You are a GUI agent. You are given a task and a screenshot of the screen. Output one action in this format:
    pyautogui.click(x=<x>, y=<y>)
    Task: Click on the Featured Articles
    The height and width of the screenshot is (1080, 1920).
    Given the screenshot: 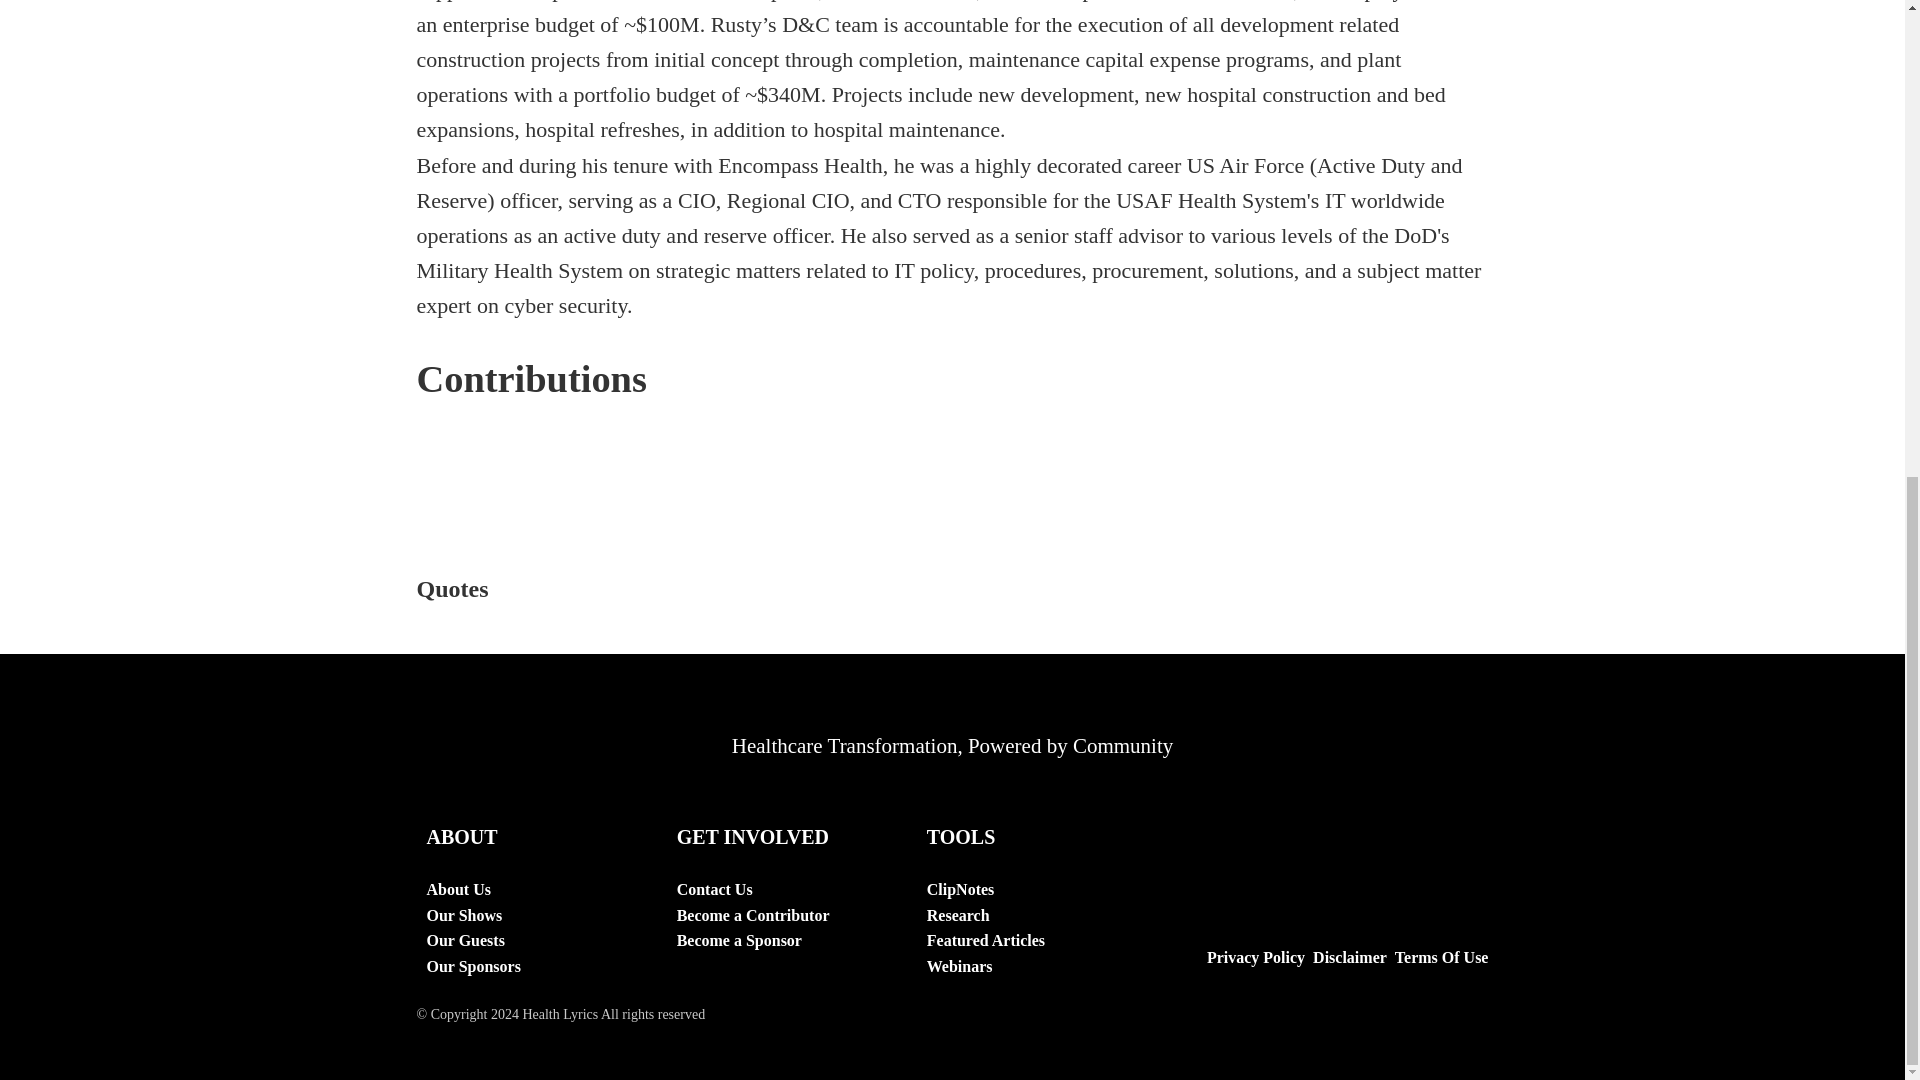 What is the action you would take?
    pyautogui.click(x=986, y=940)
    